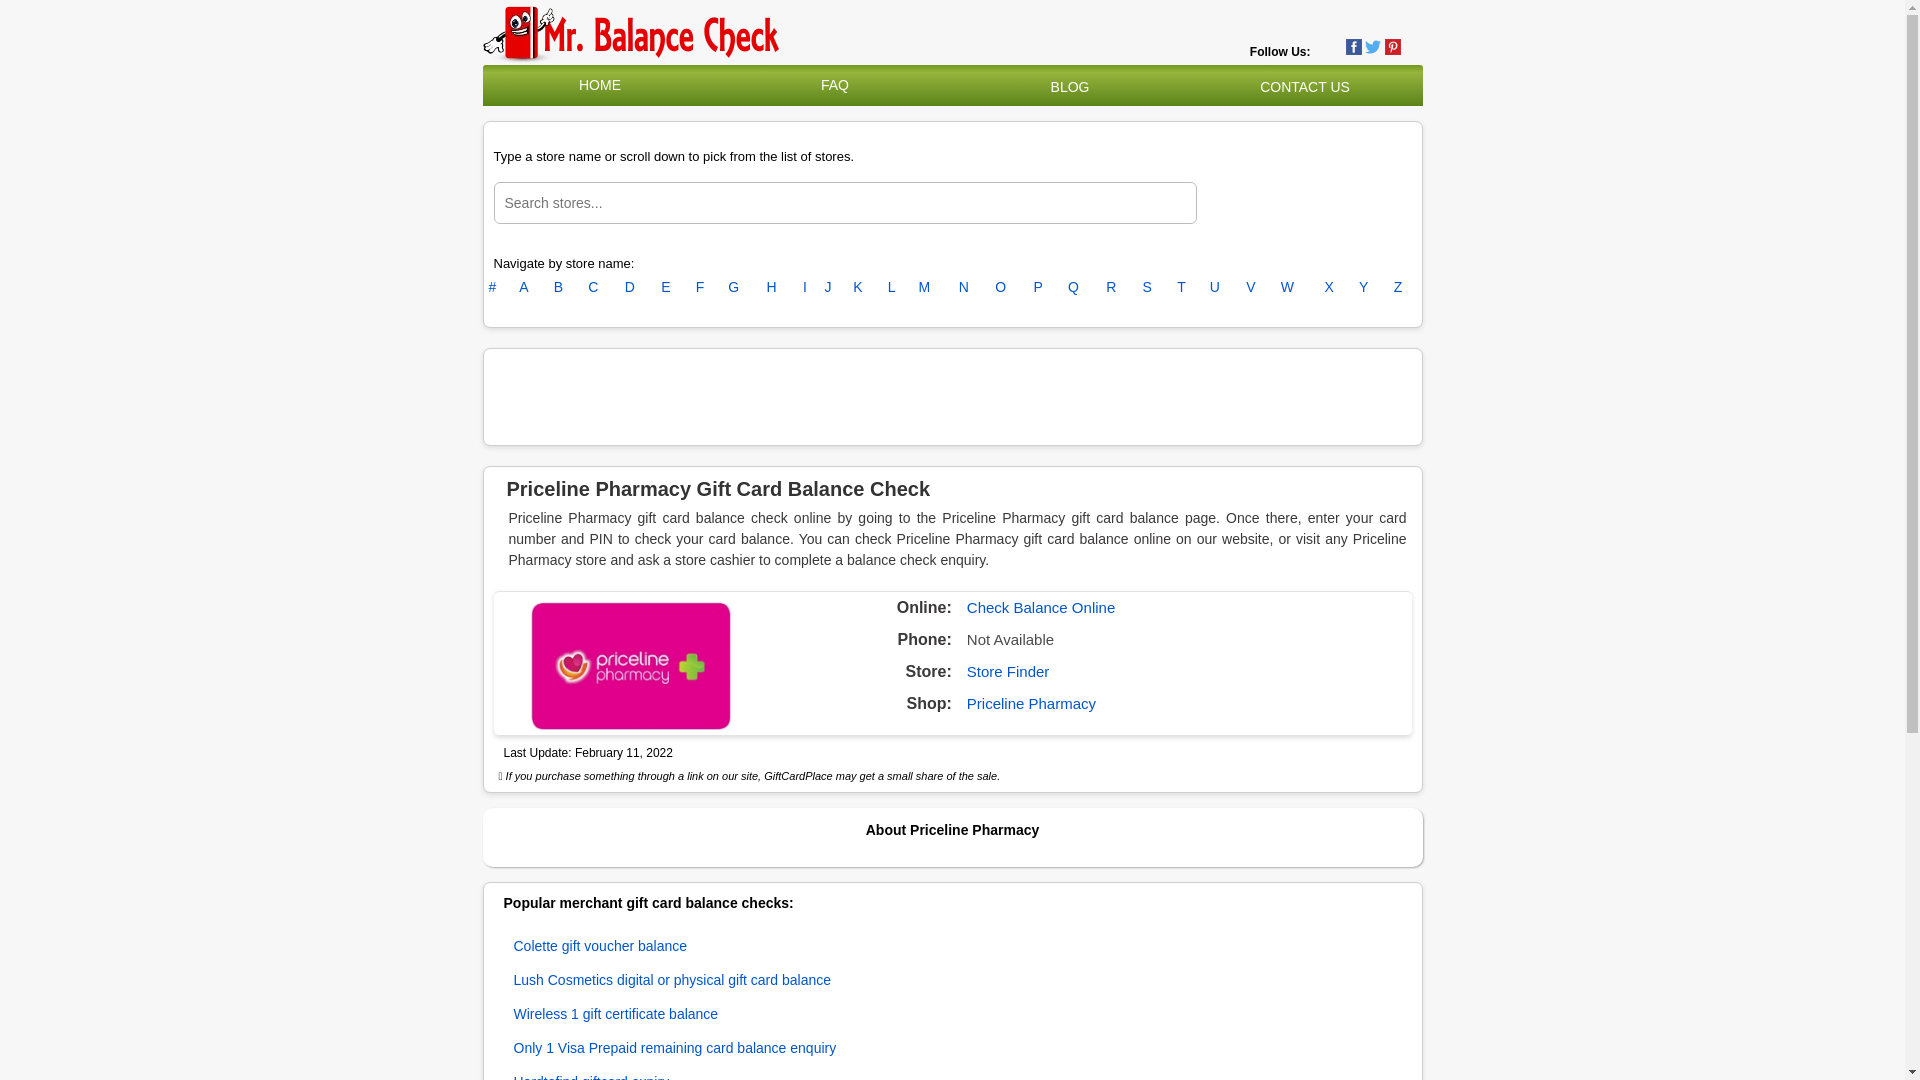 Image resolution: width=1920 pixels, height=1080 pixels. Describe the element at coordinates (601, 946) in the screenshot. I see `Colette gift voucher balance` at that location.